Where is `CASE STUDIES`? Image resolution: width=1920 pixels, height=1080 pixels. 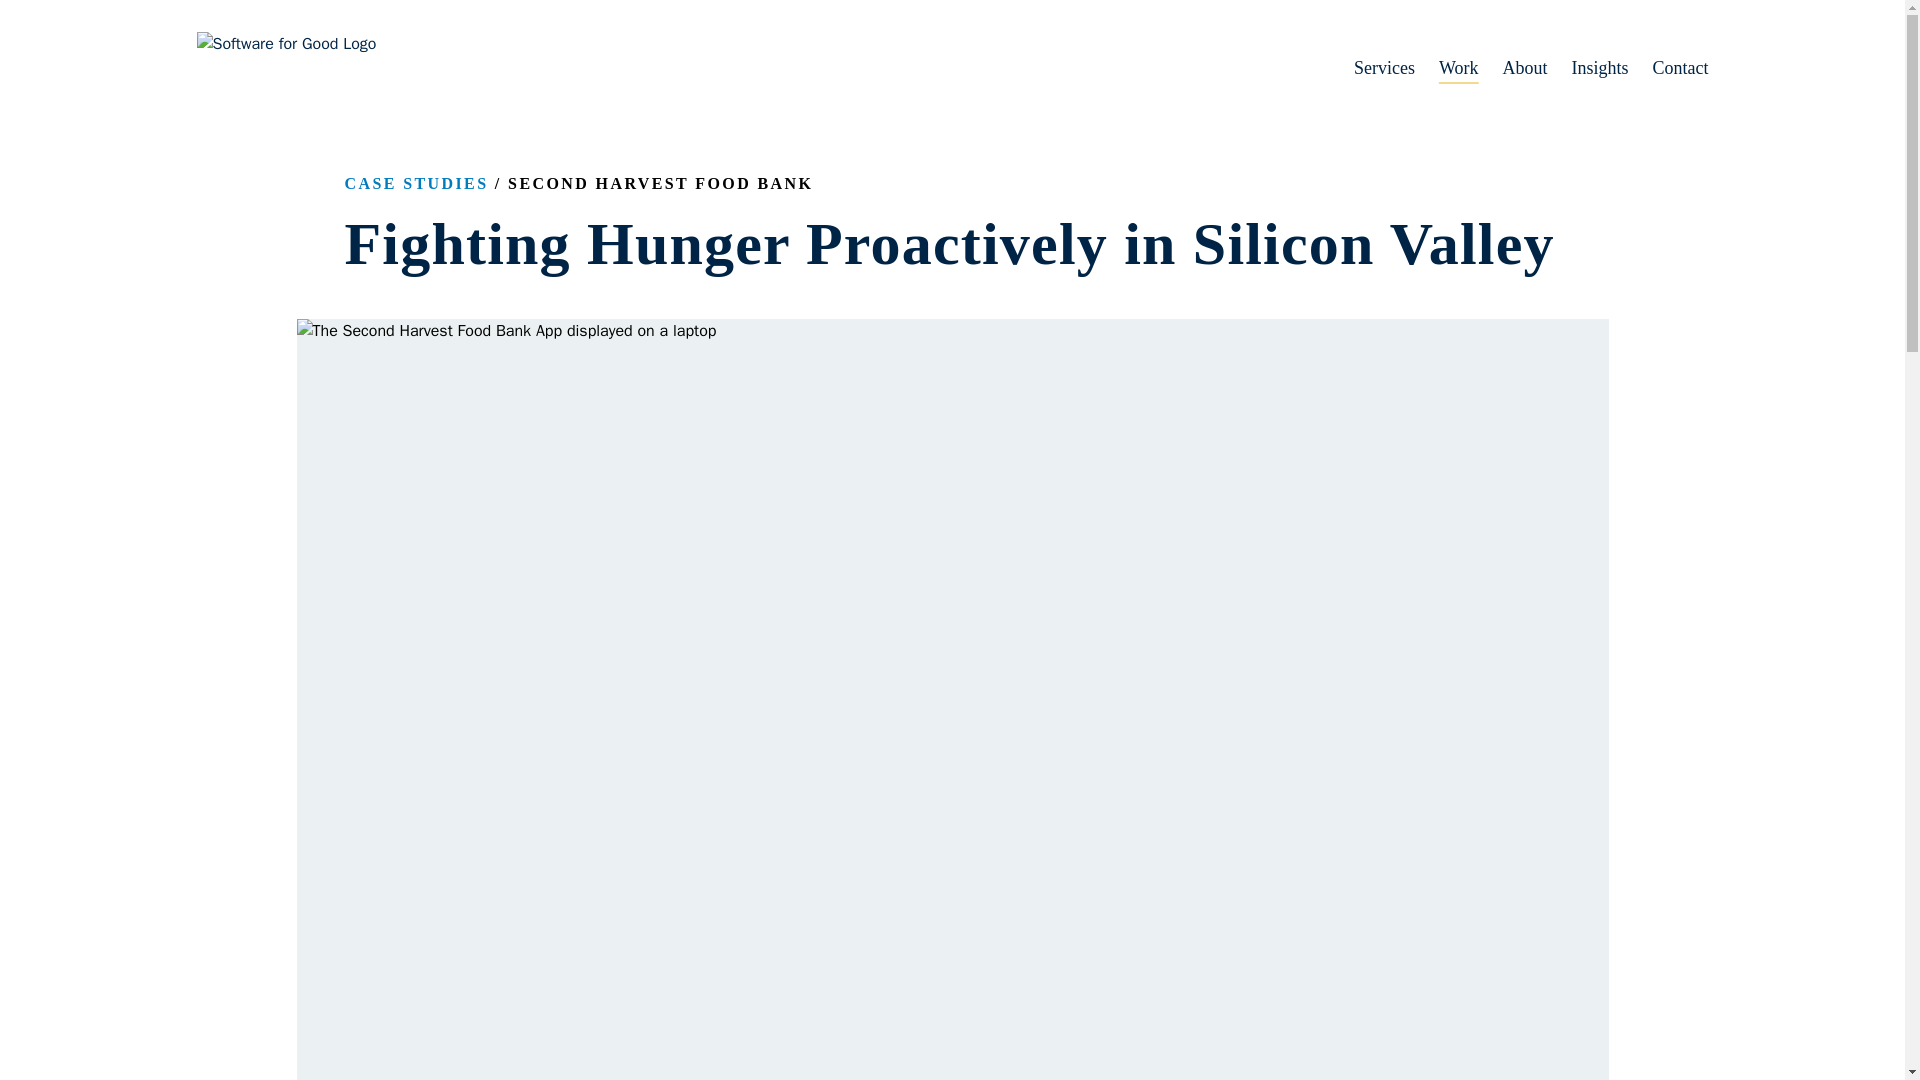
CASE STUDIES is located at coordinates (415, 183).